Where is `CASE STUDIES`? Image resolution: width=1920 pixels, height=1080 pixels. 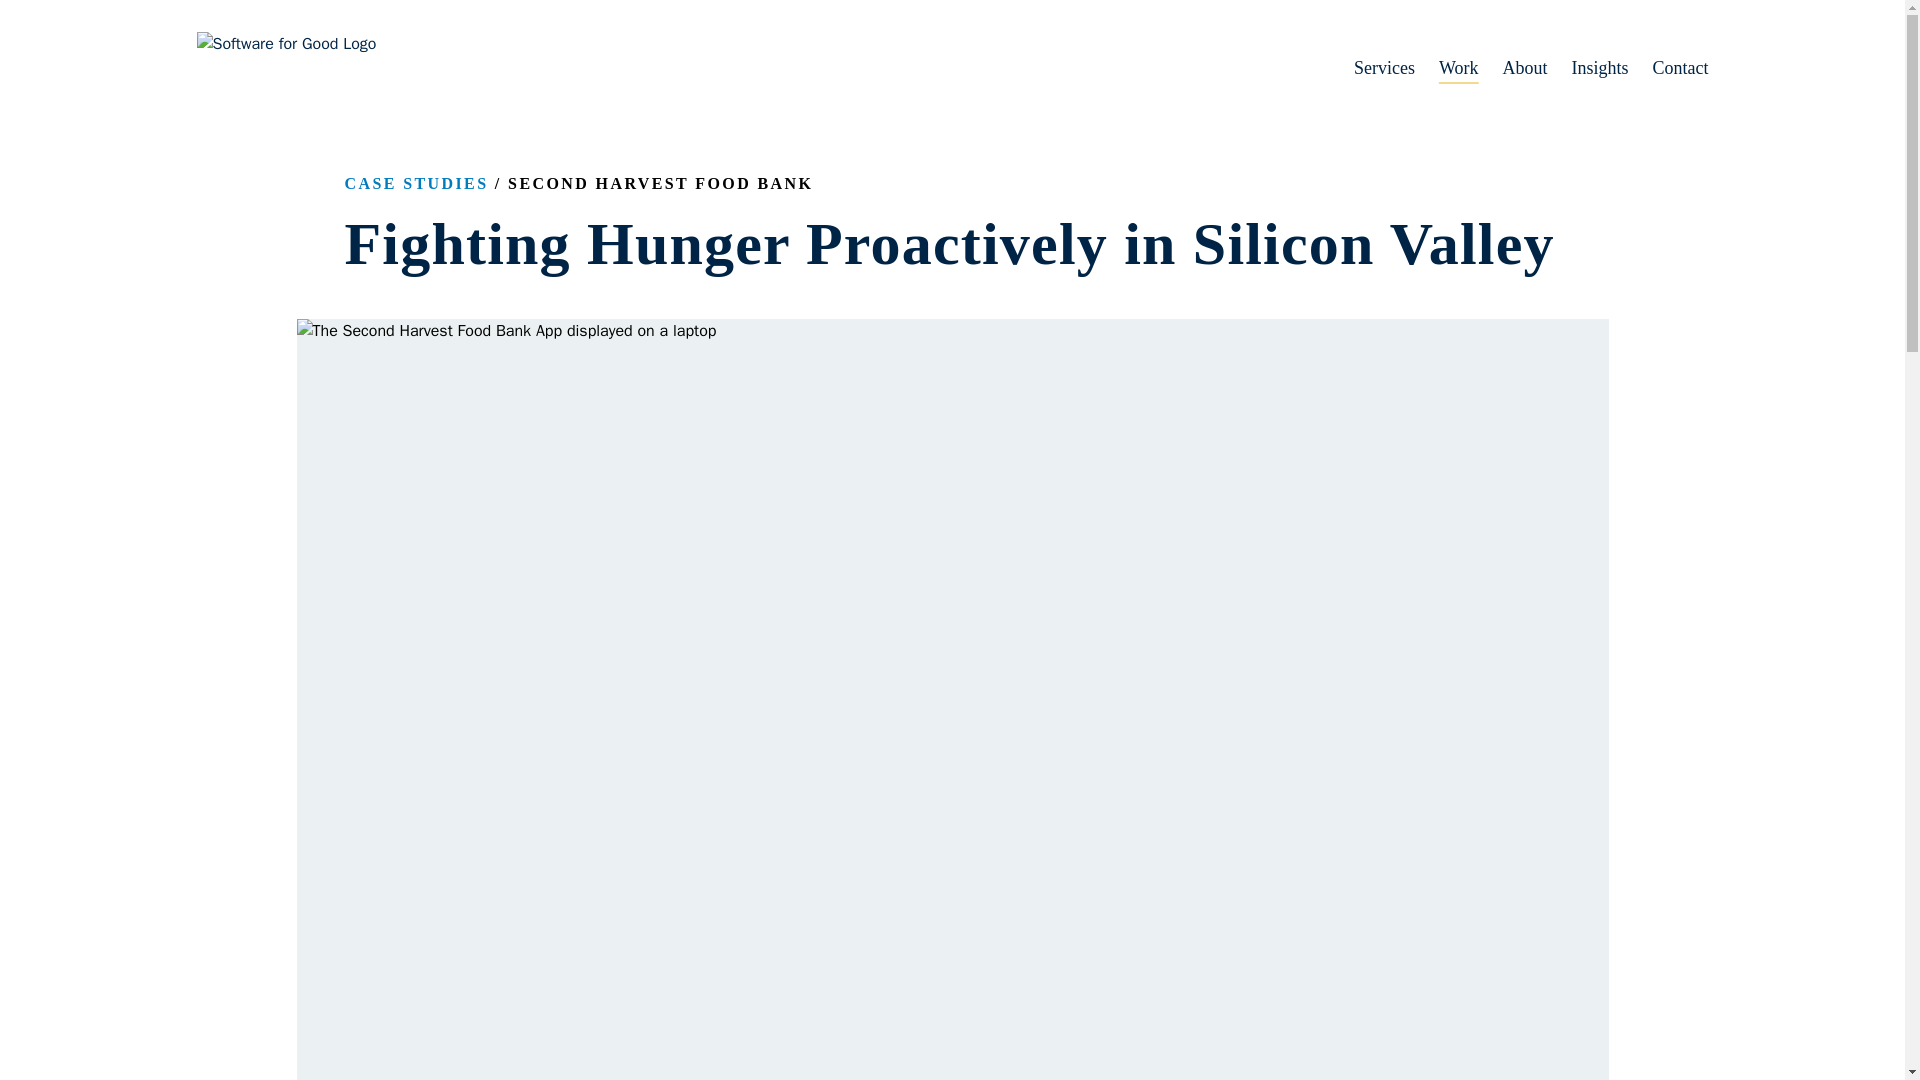
CASE STUDIES is located at coordinates (415, 183).